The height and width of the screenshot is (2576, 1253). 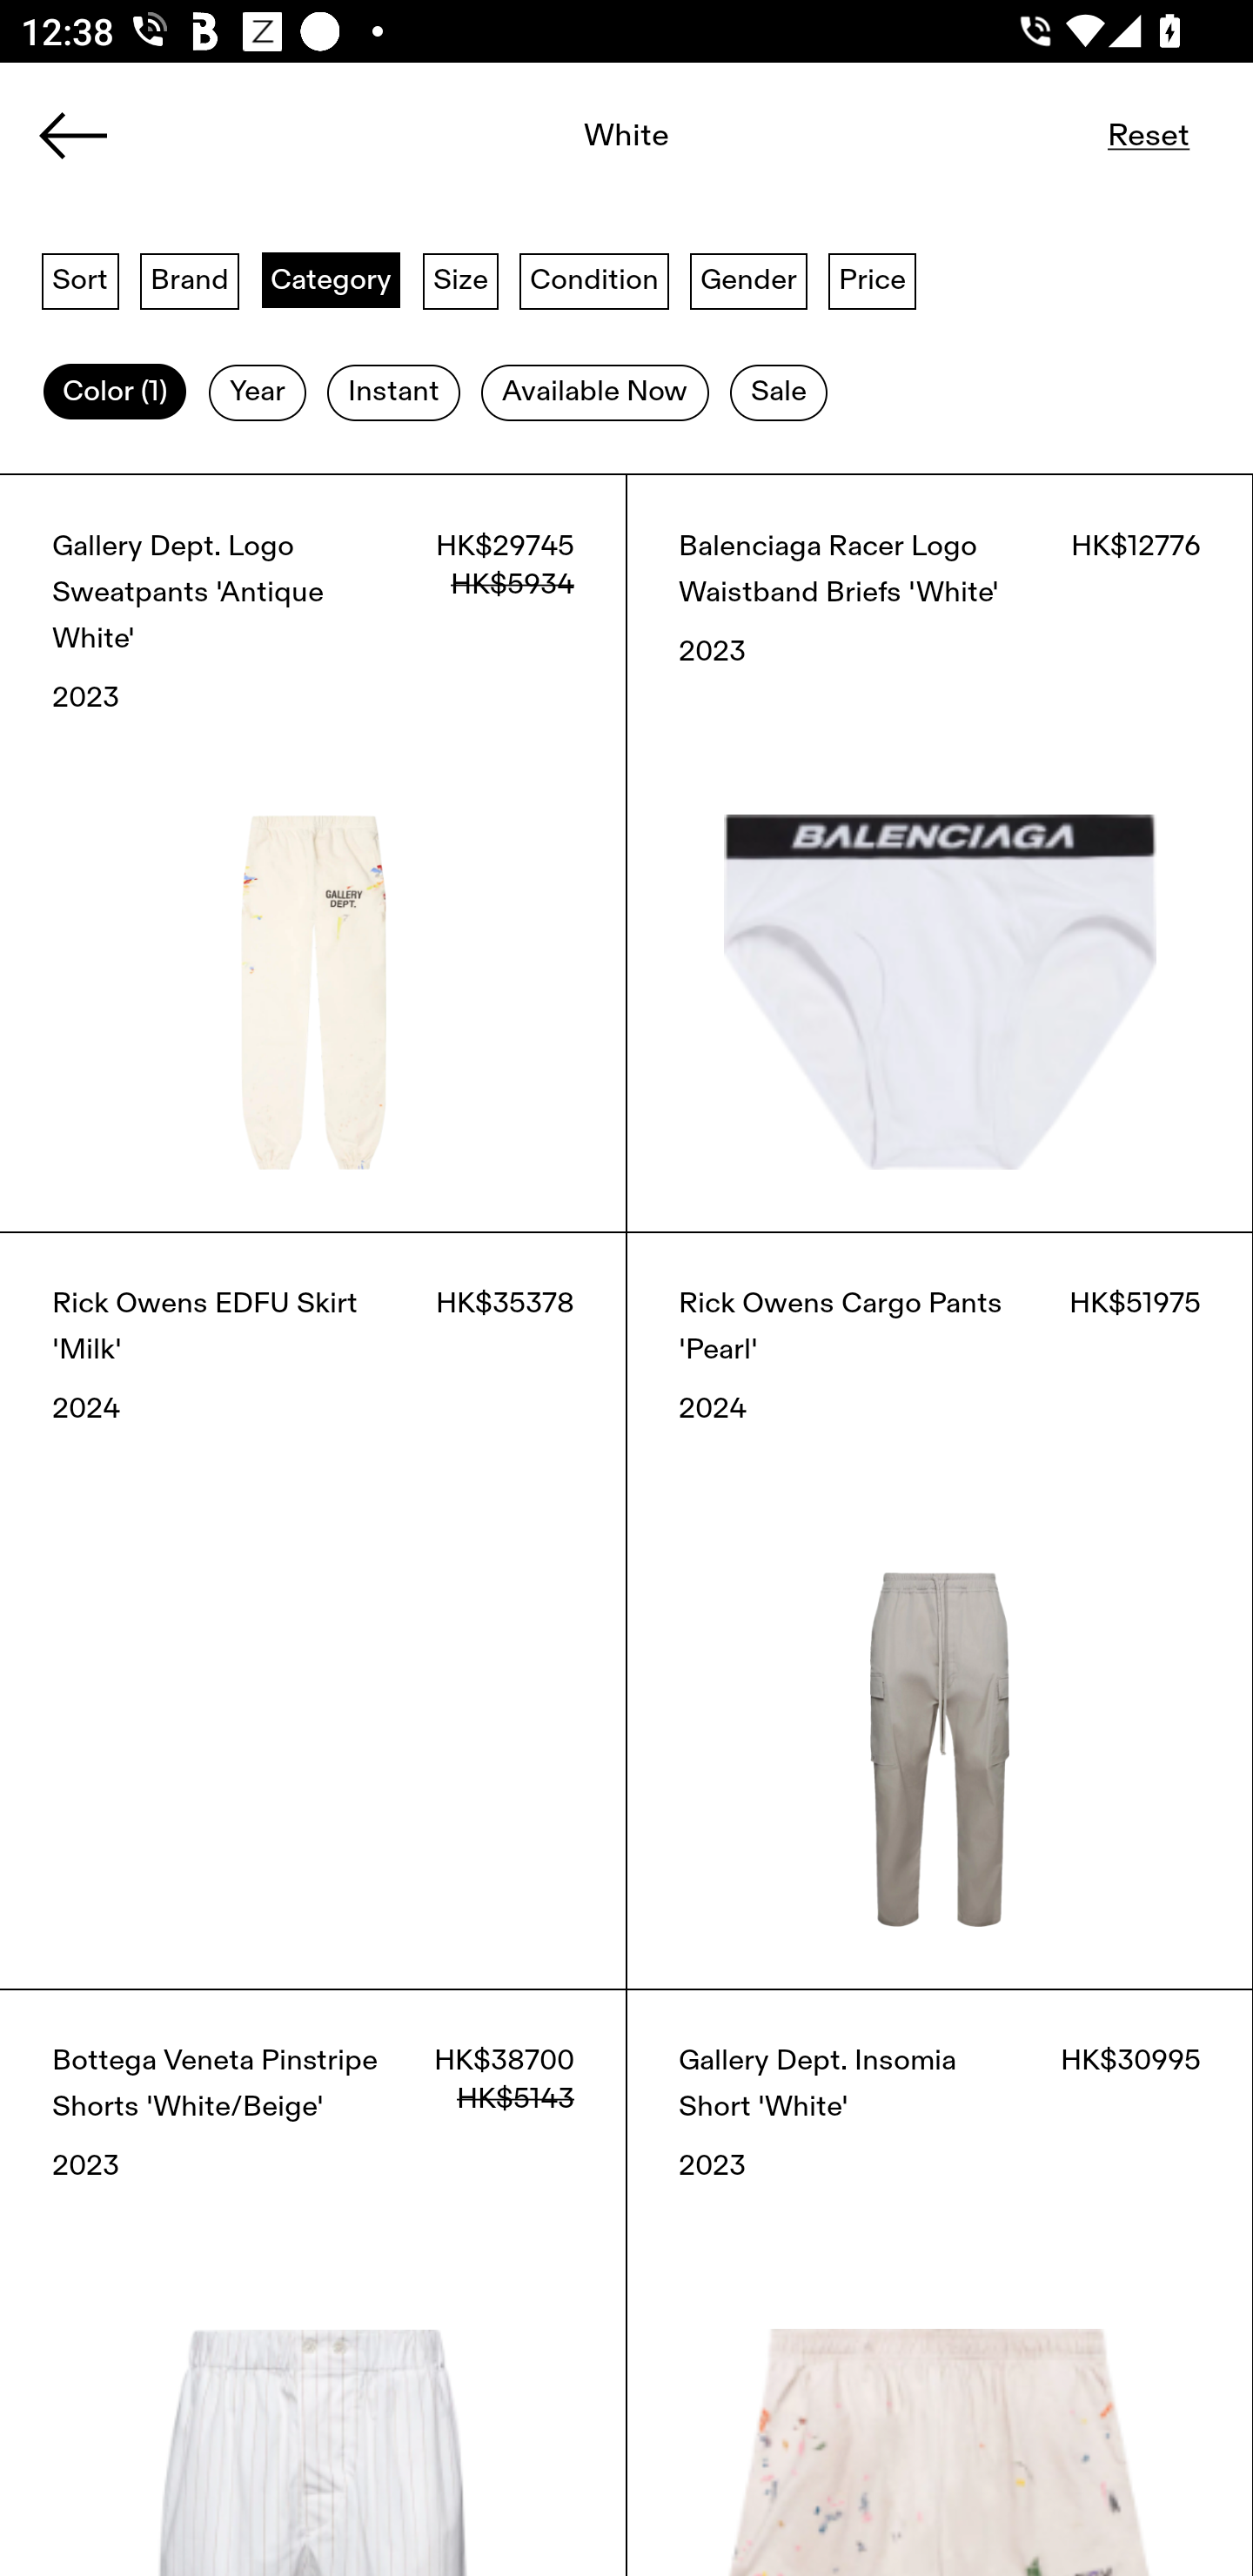 What do you see at coordinates (331, 279) in the screenshot?
I see `Category` at bounding box center [331, 279].